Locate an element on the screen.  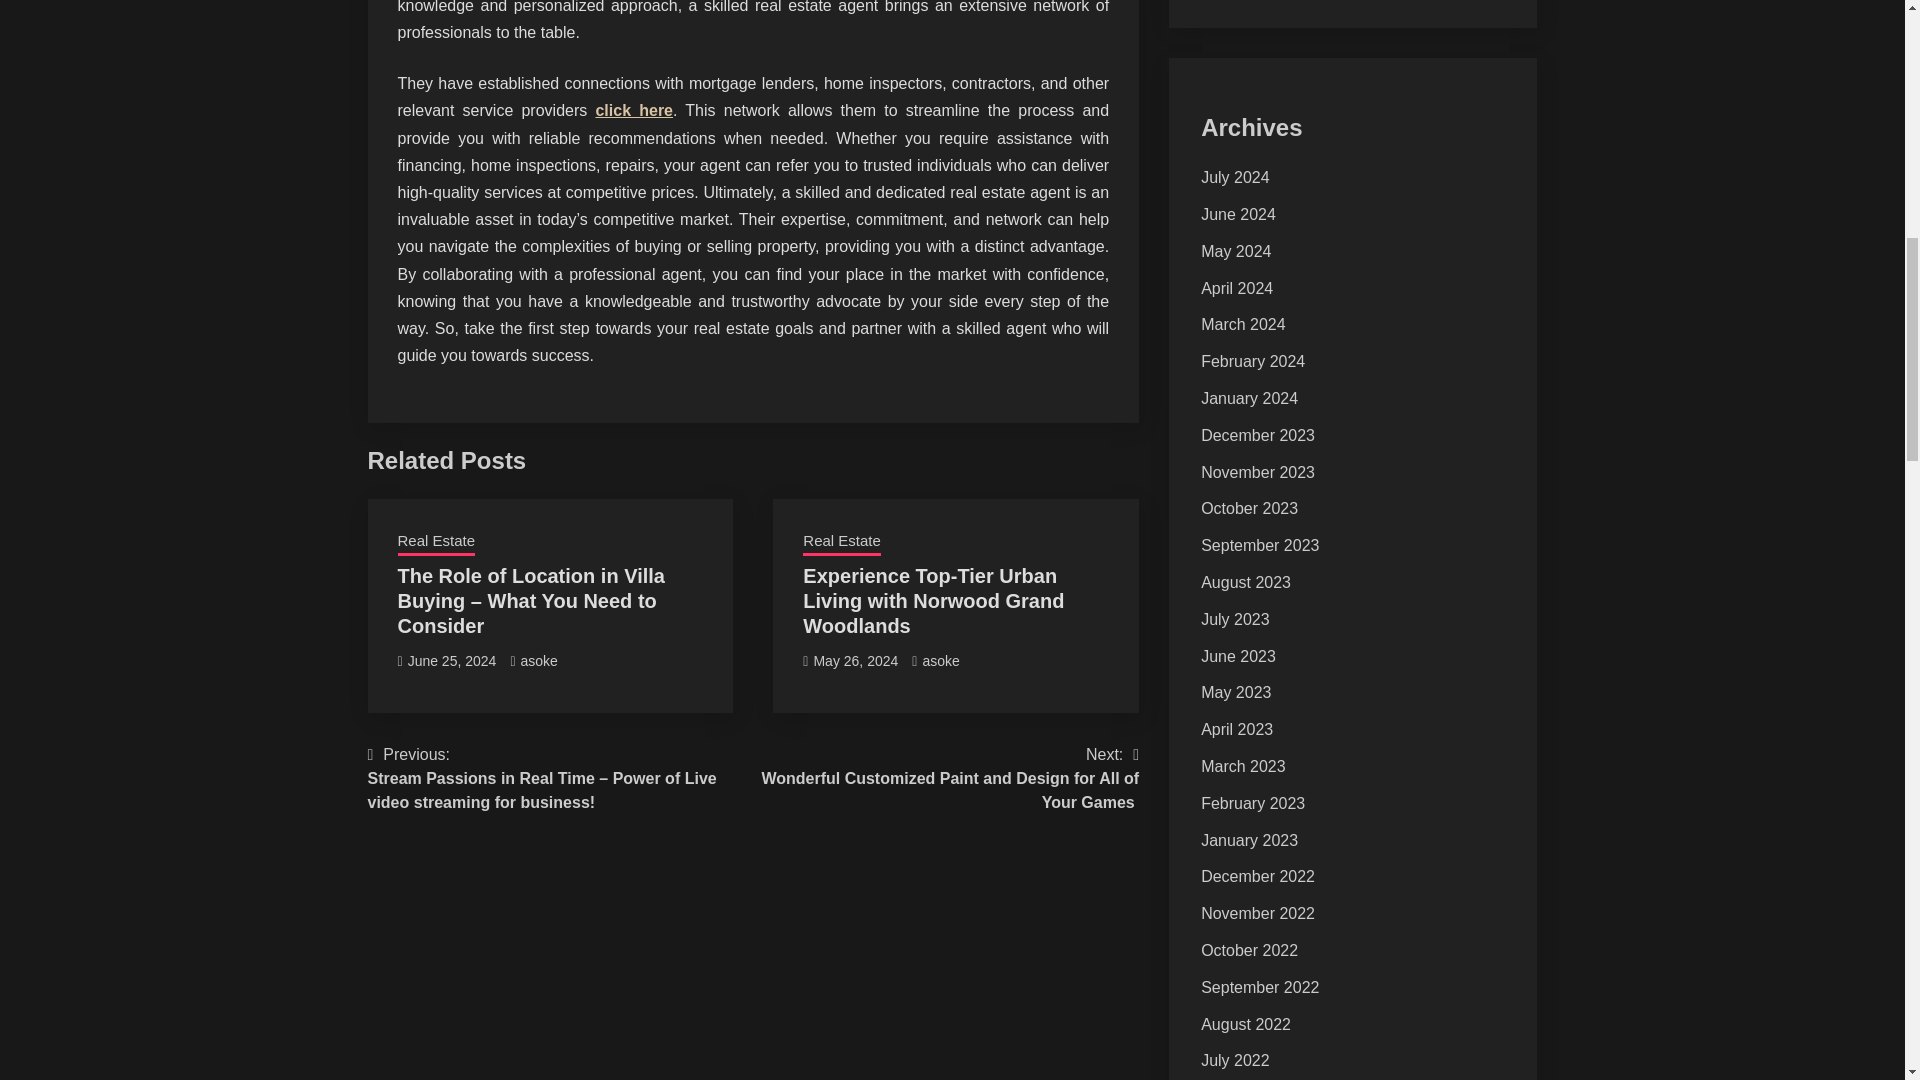
July 2024 is located at coordinates (1235, 176).